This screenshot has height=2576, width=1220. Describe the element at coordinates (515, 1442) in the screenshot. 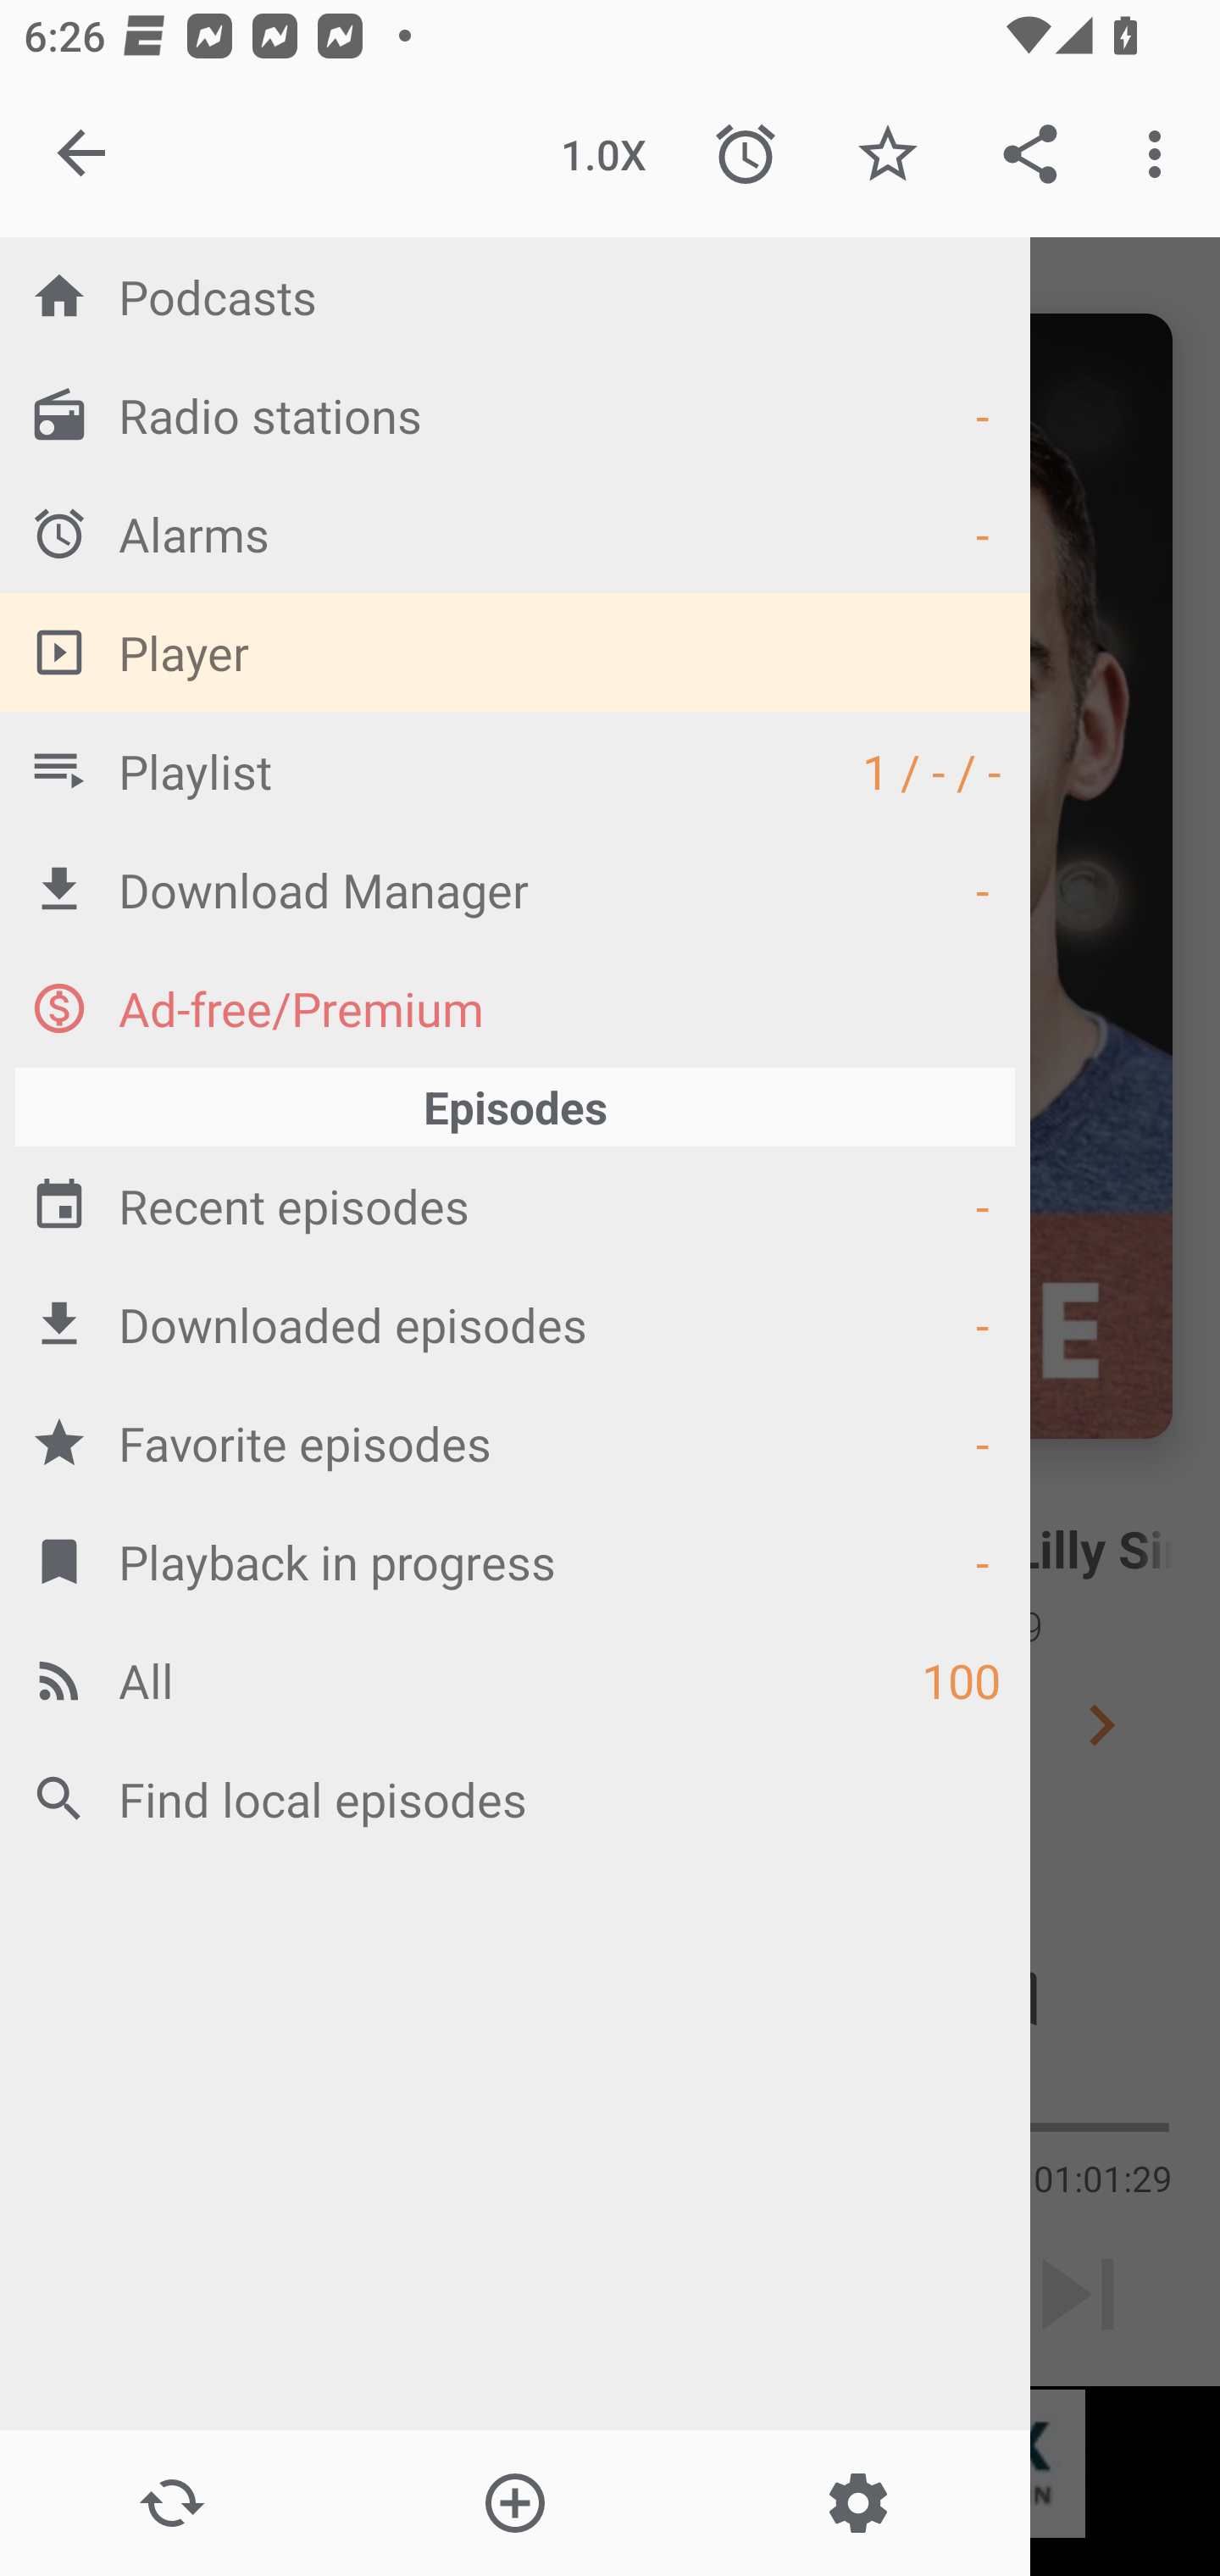

I see `Favorite episodes  - ` at that location.